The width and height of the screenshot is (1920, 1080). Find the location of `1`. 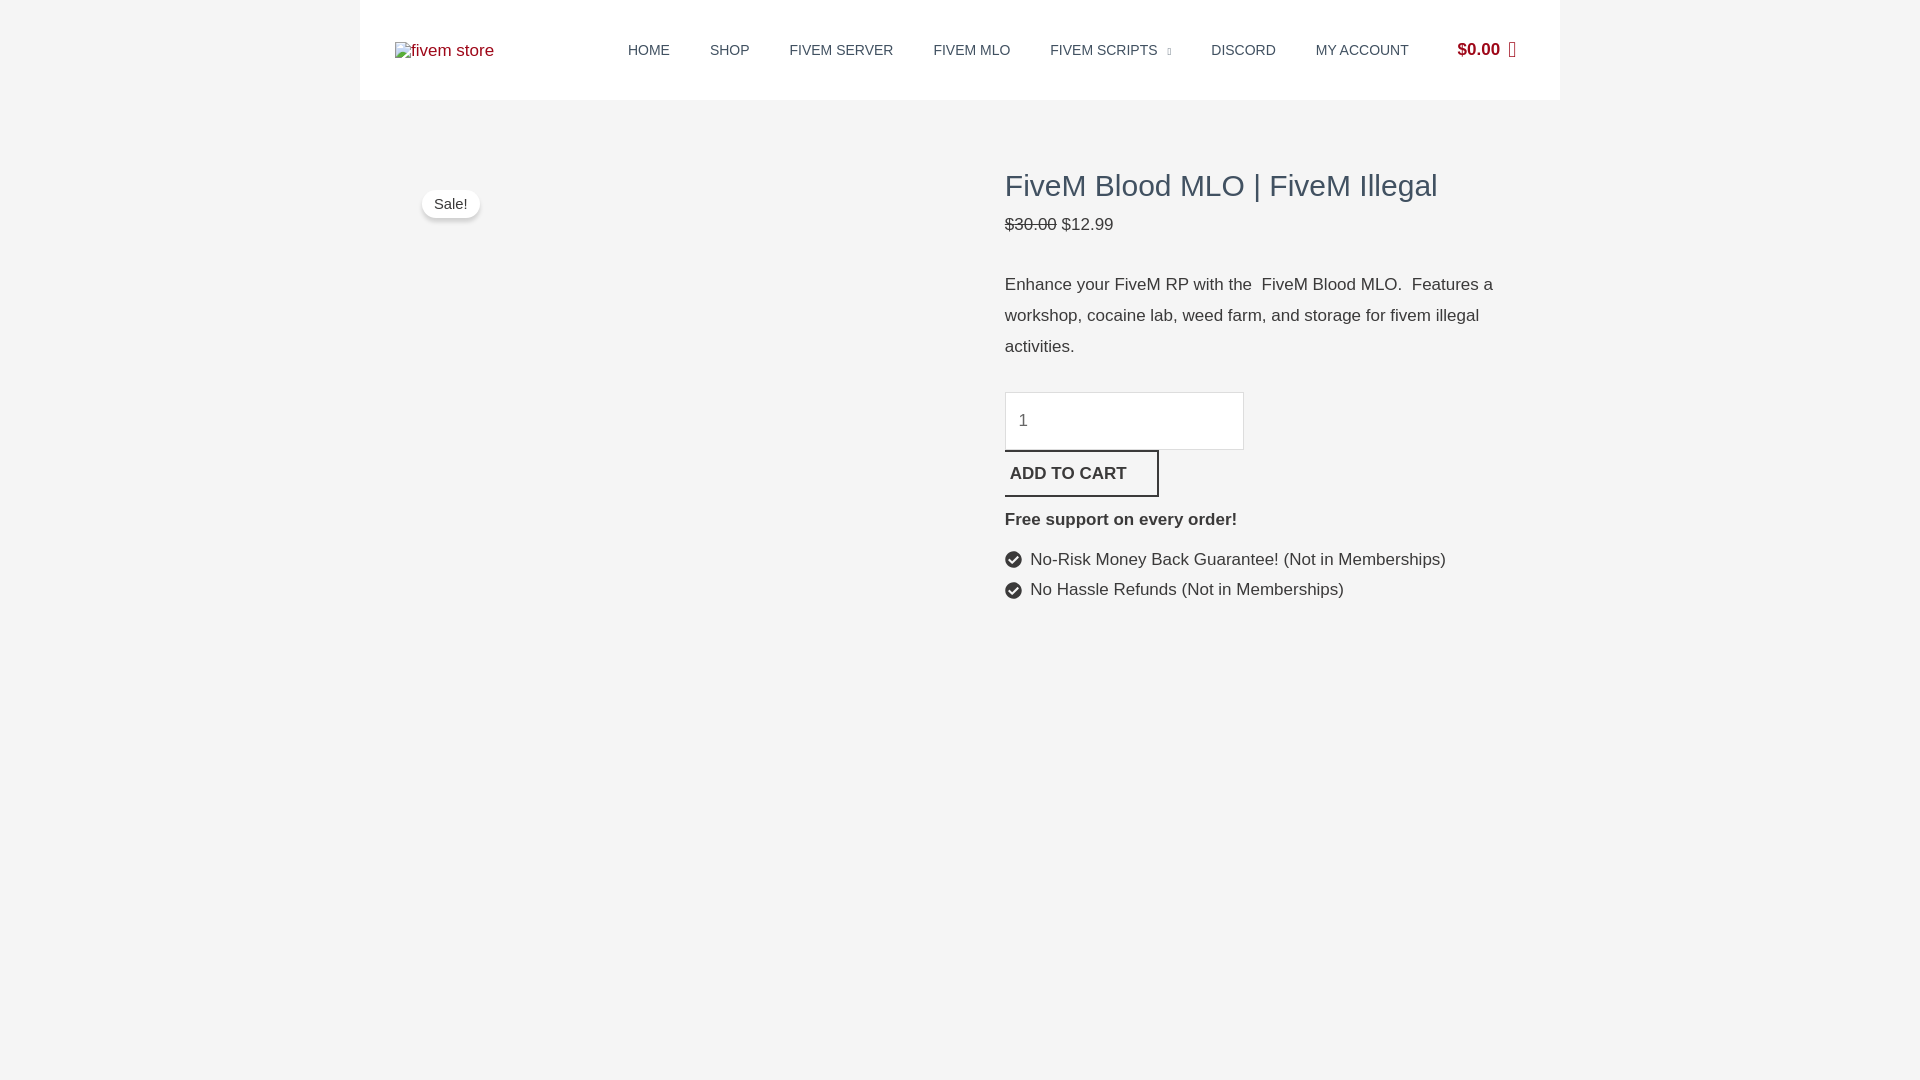

1 is located at coordinates (1124, 421).